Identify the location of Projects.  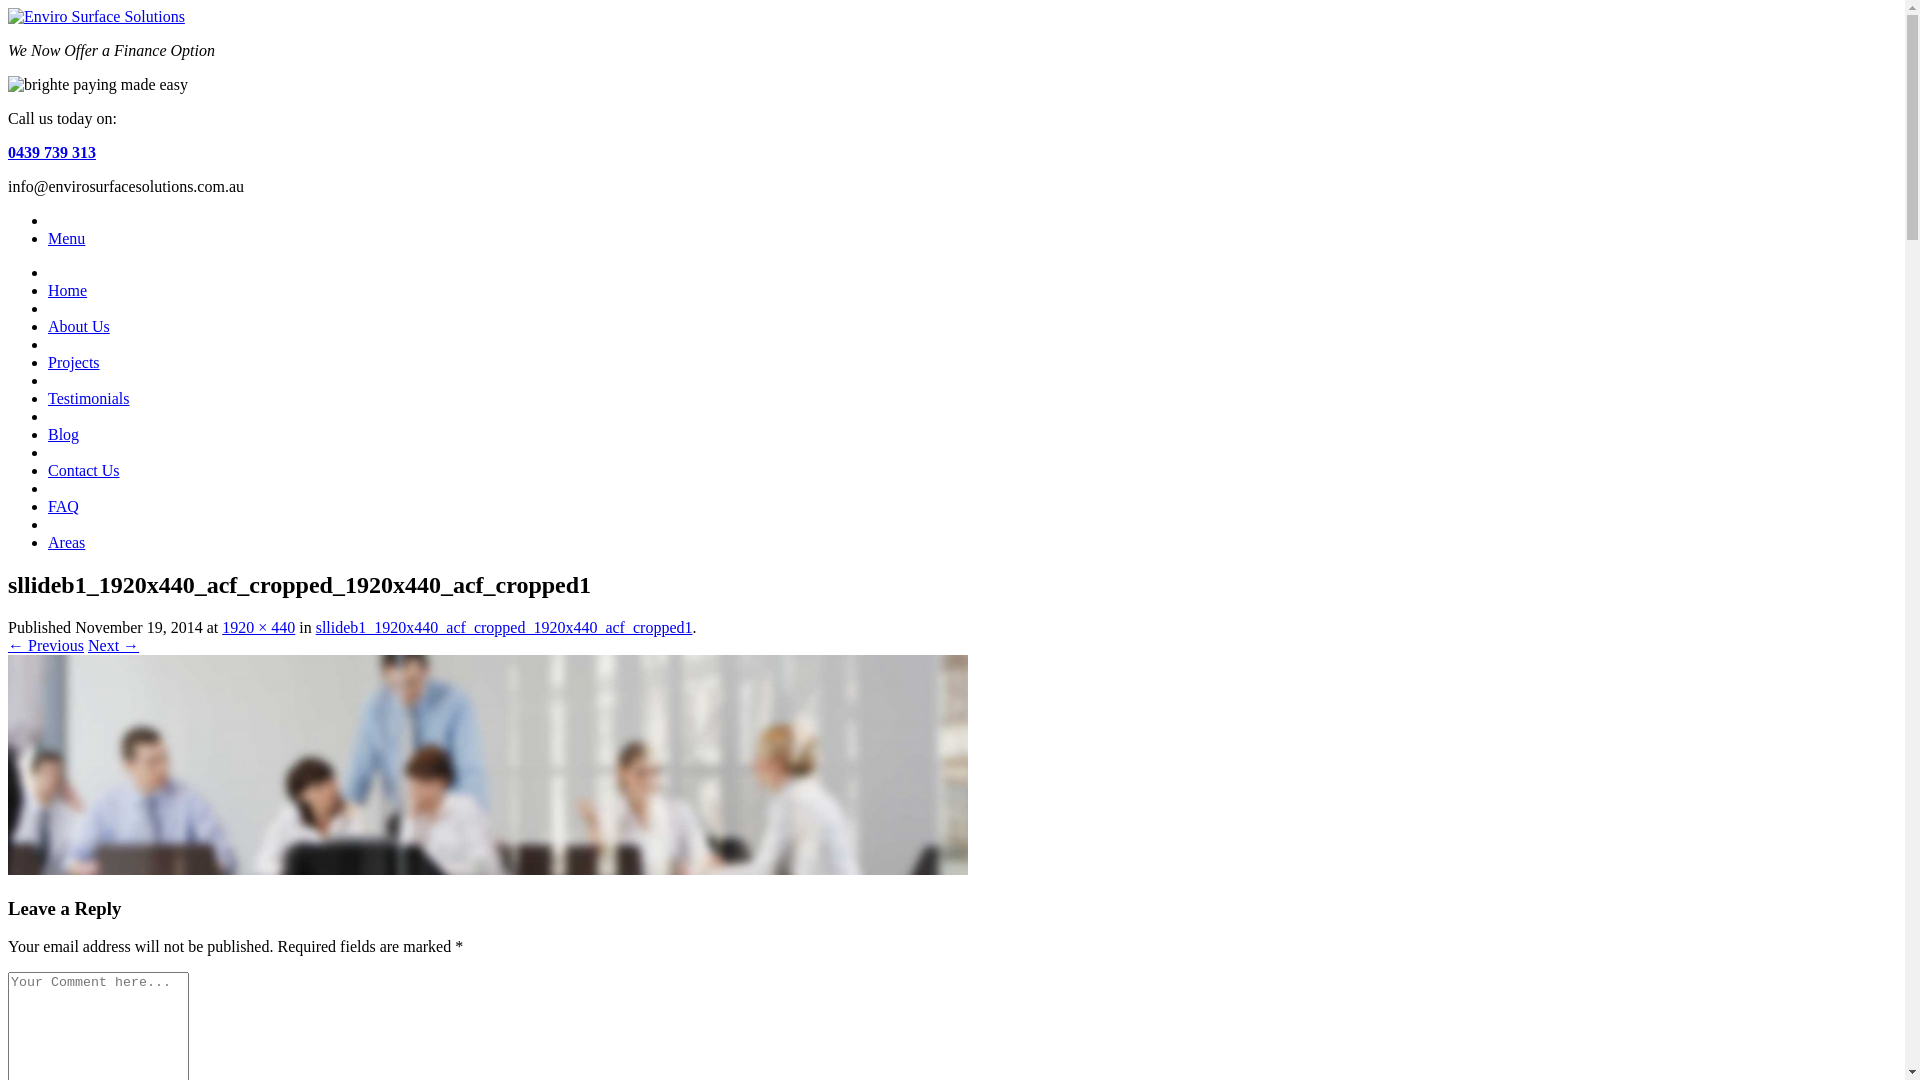
(74, 362).